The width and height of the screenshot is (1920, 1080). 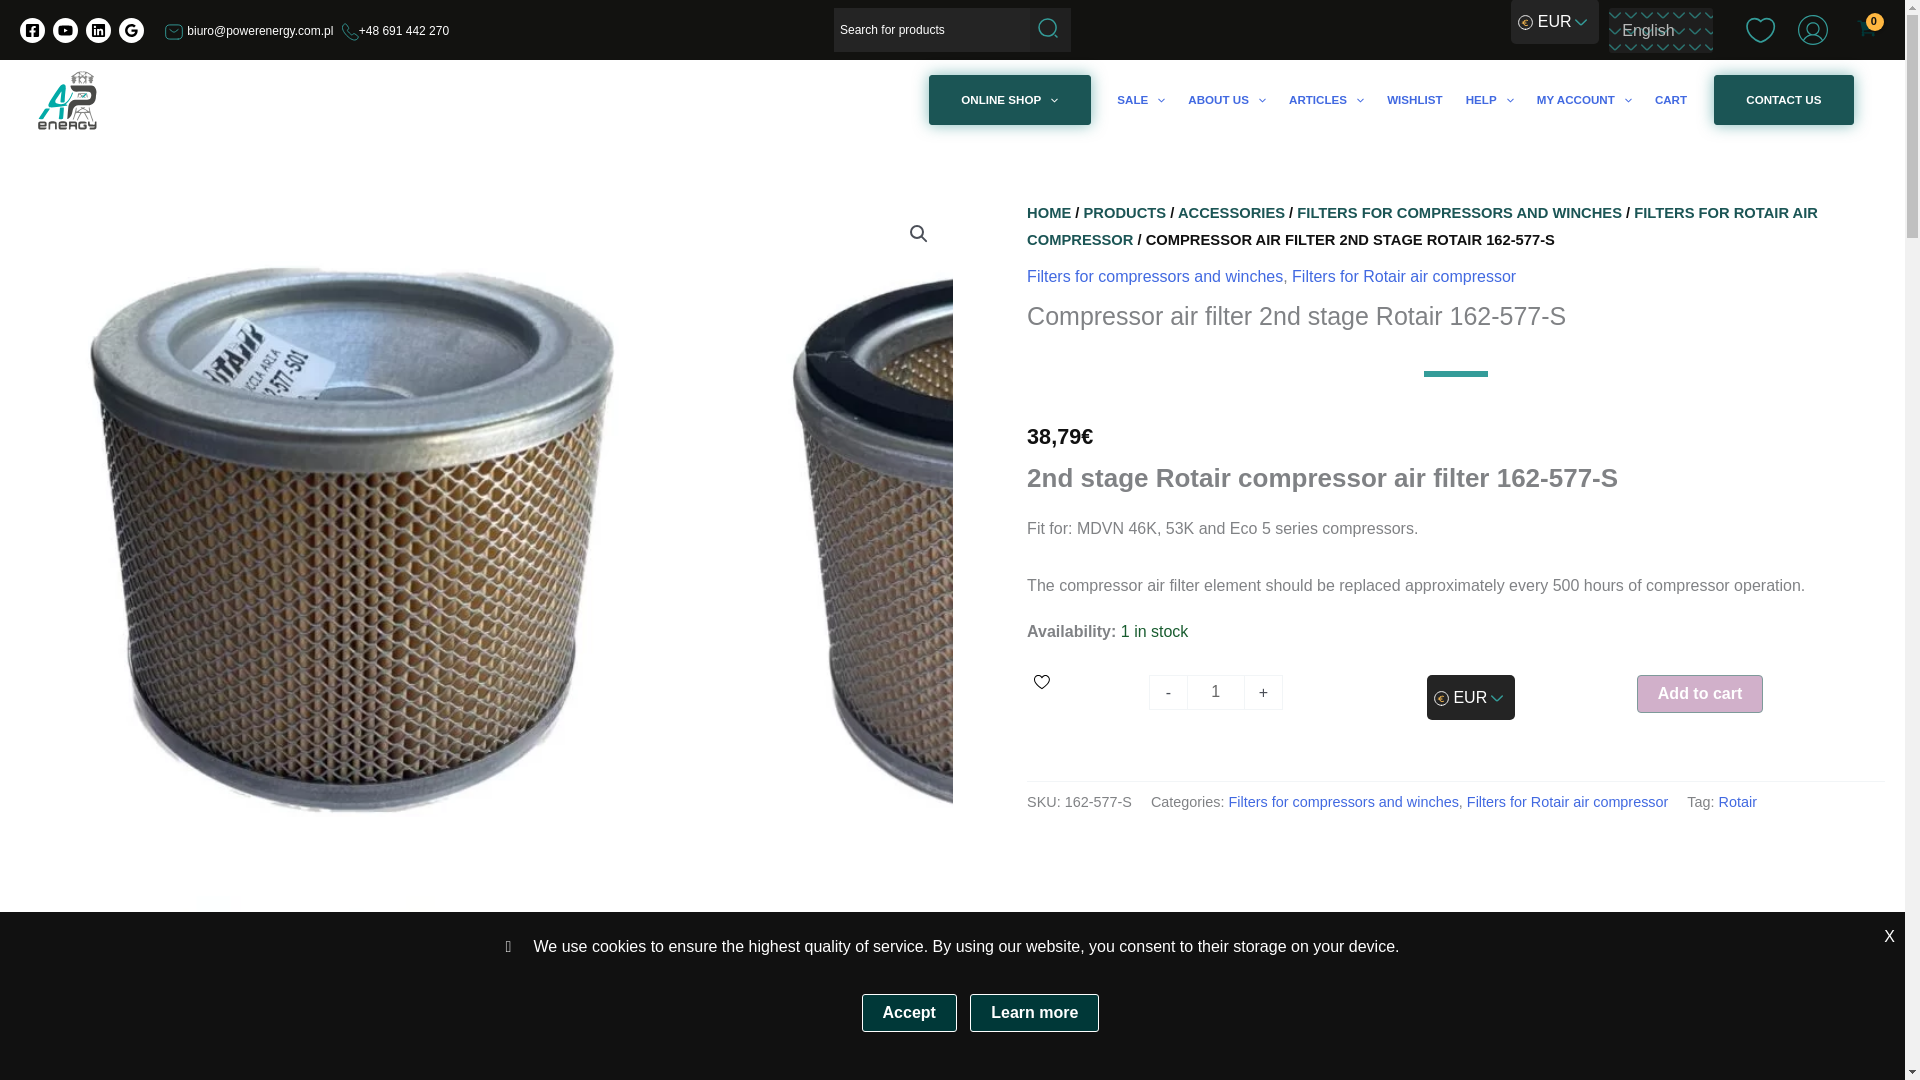 What do you see at coordinates (1760, 29) in the screenshot?
I see `wishlist` at bounding box center [1760, 29].